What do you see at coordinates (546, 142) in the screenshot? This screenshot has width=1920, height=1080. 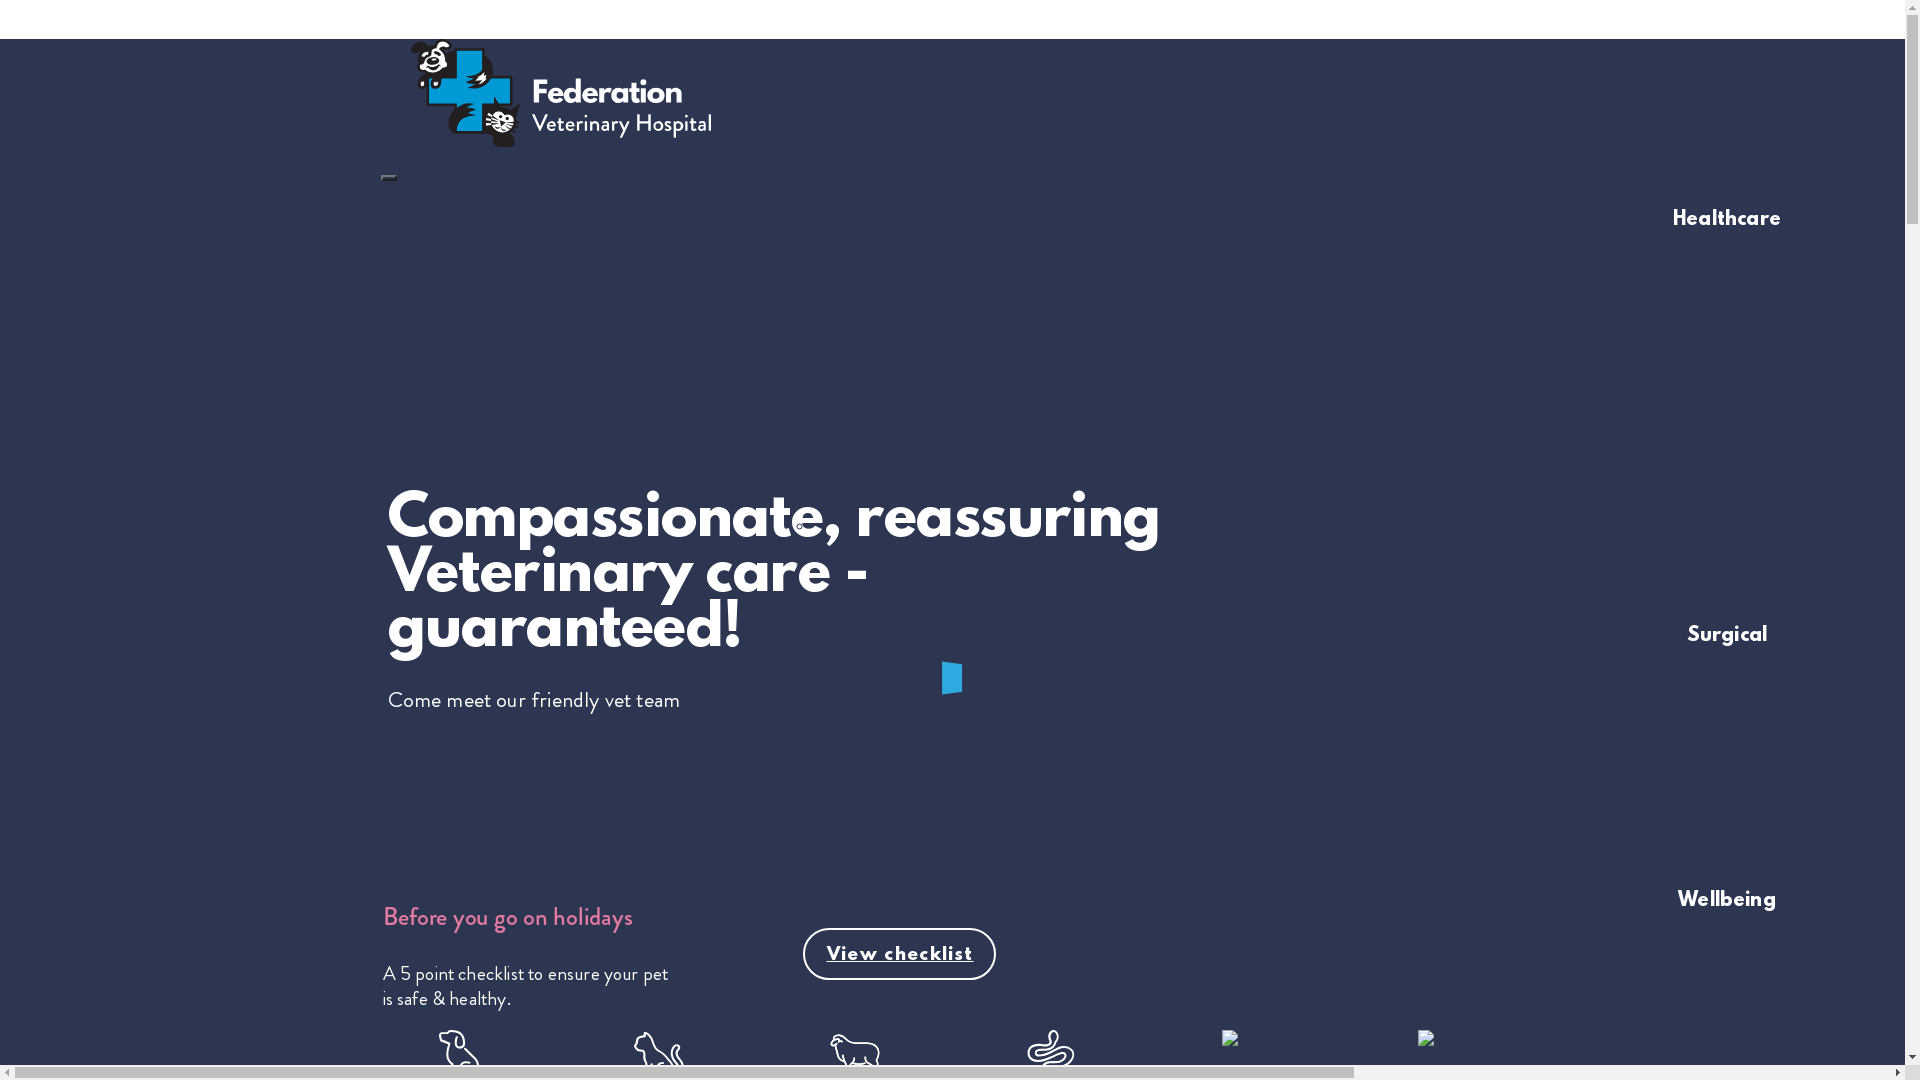 I see `Home` at bounding box center [546, 142].